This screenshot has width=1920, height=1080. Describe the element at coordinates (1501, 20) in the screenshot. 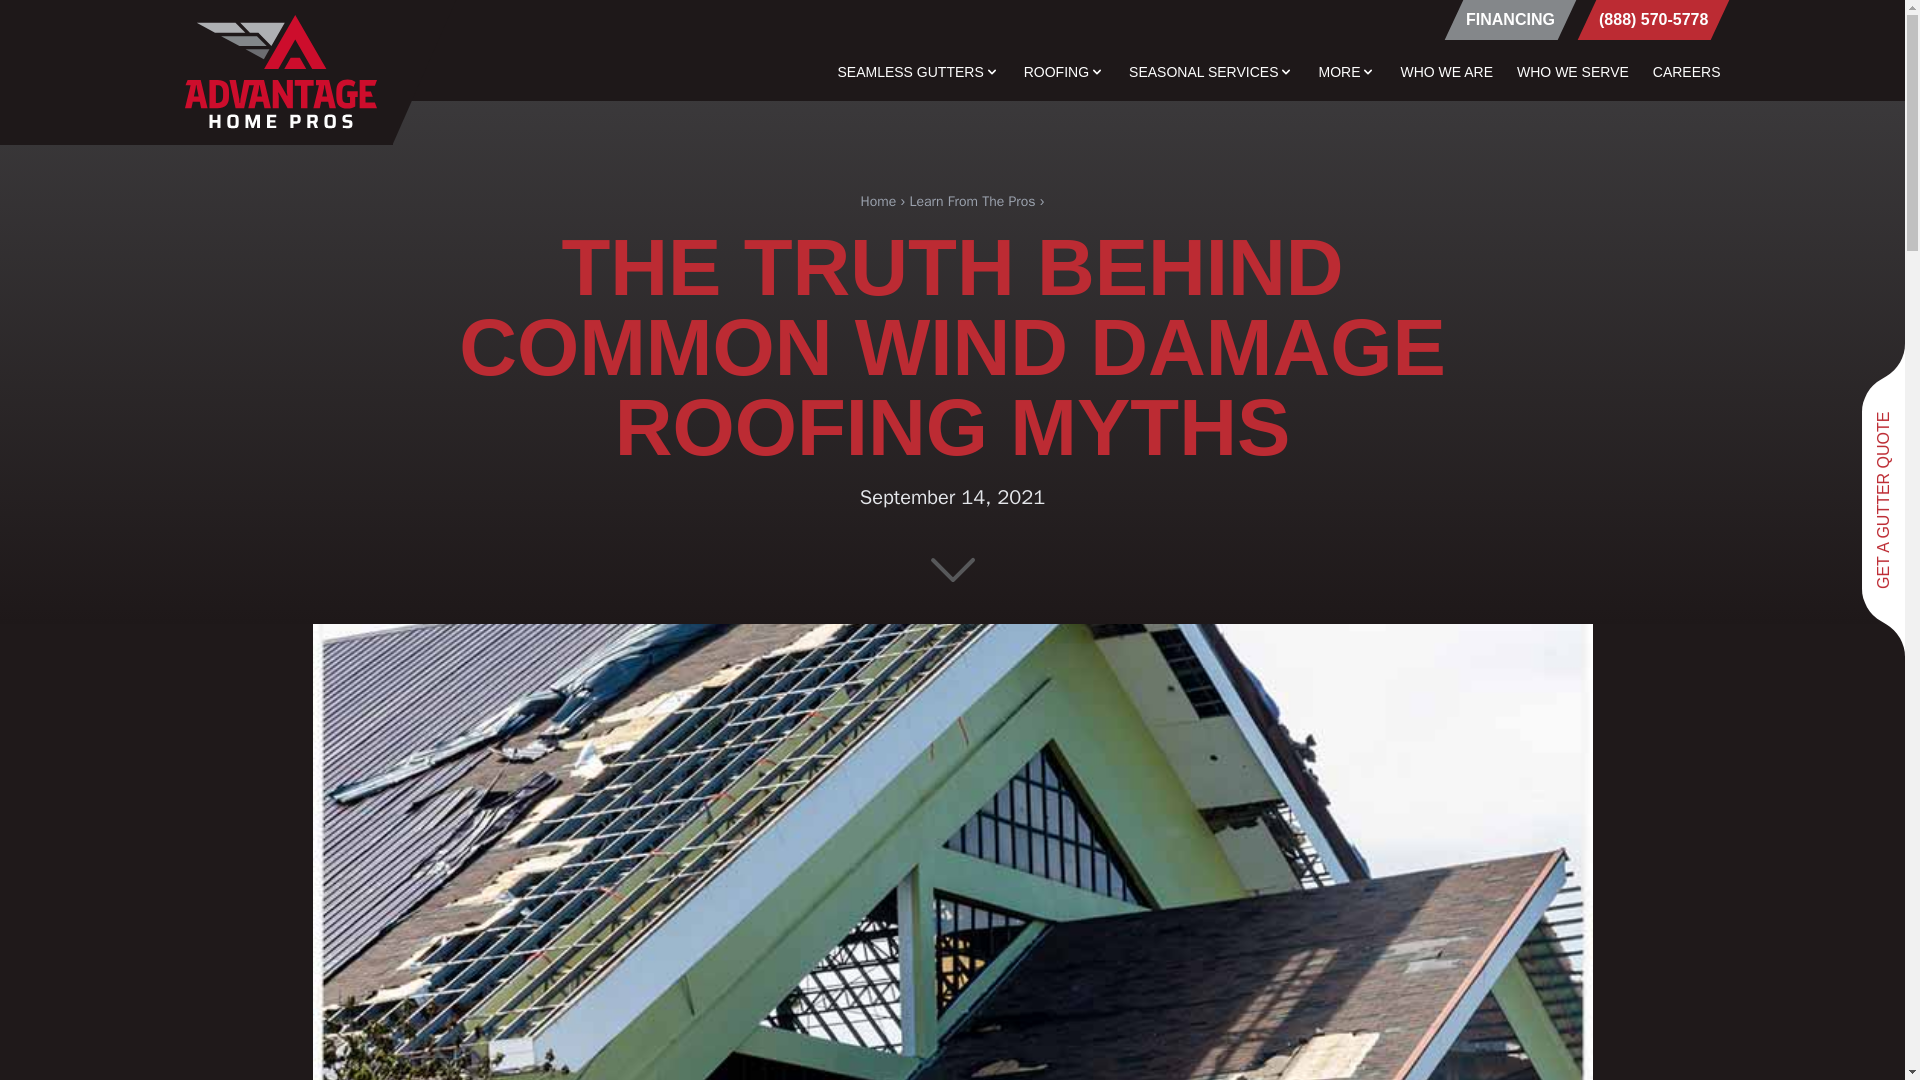

I see `FINANCING` at that location.